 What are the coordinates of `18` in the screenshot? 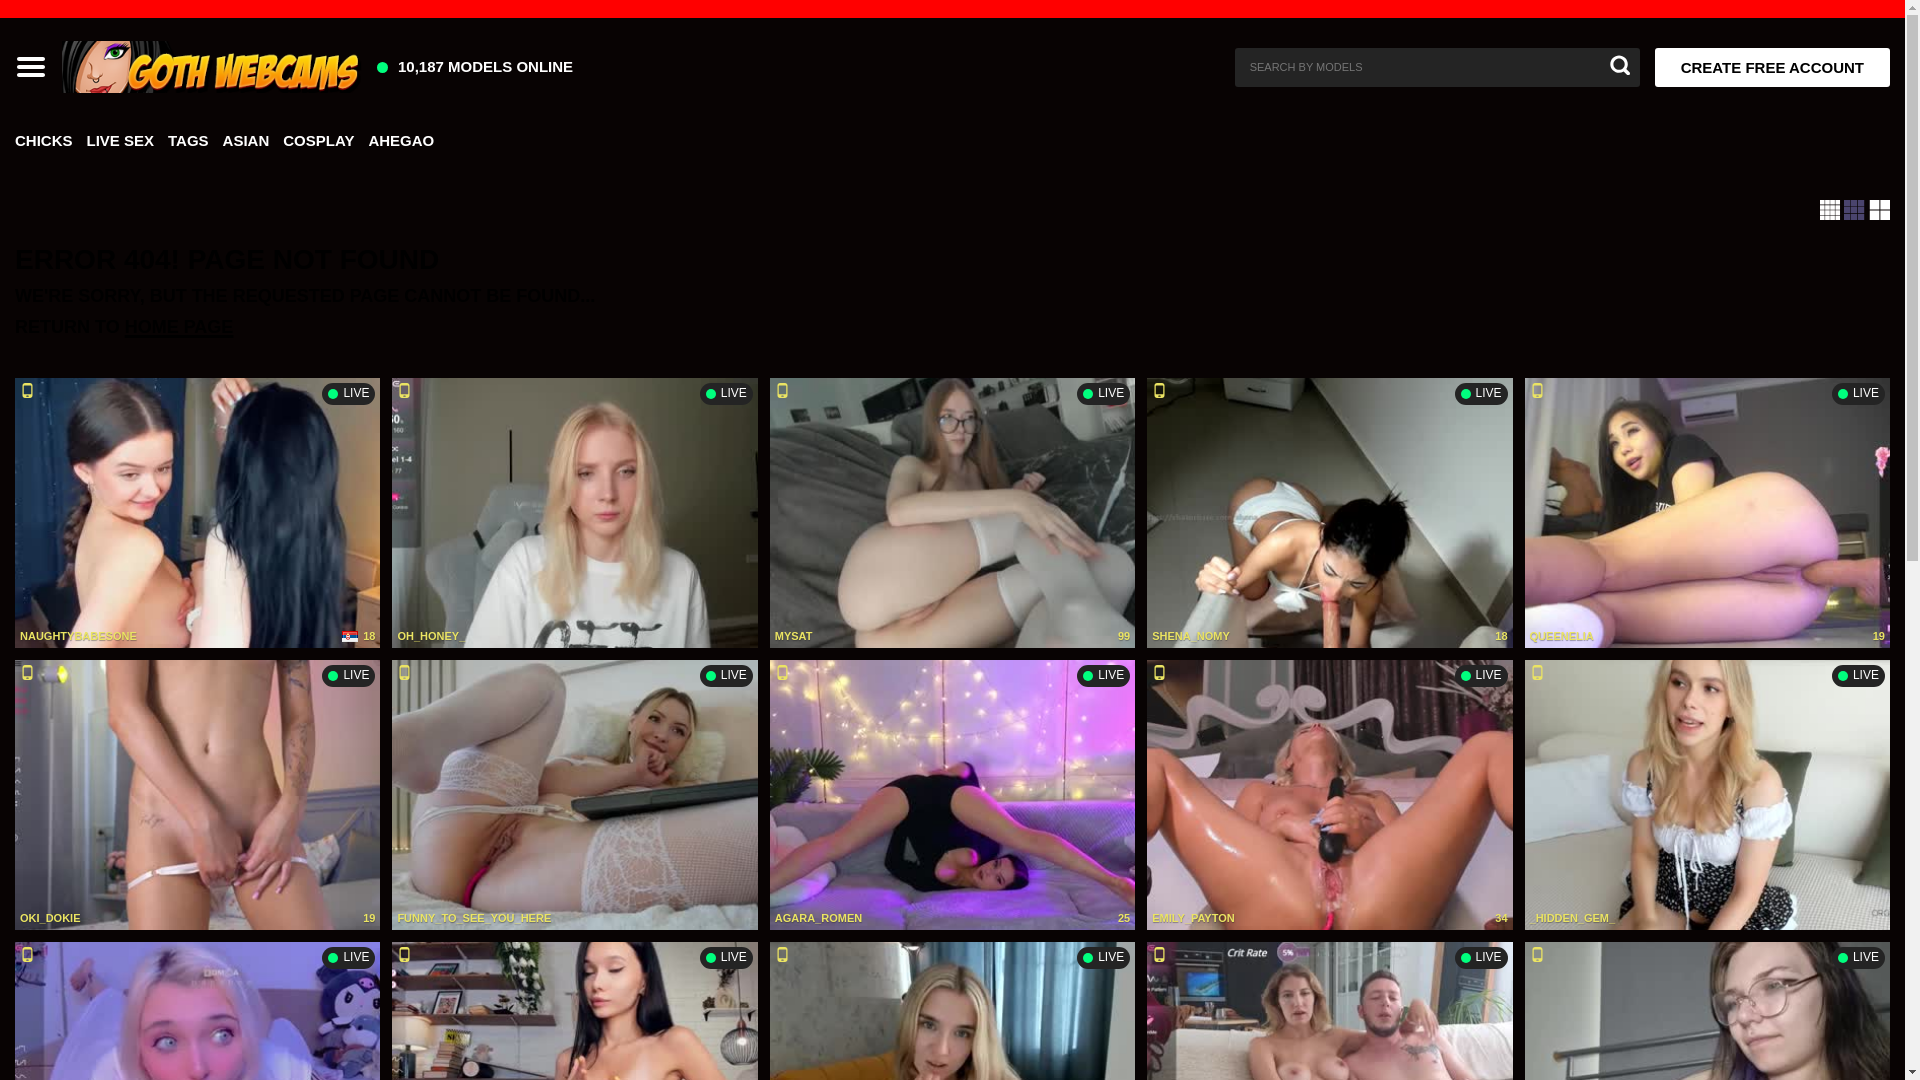 It's located at (356, 636).